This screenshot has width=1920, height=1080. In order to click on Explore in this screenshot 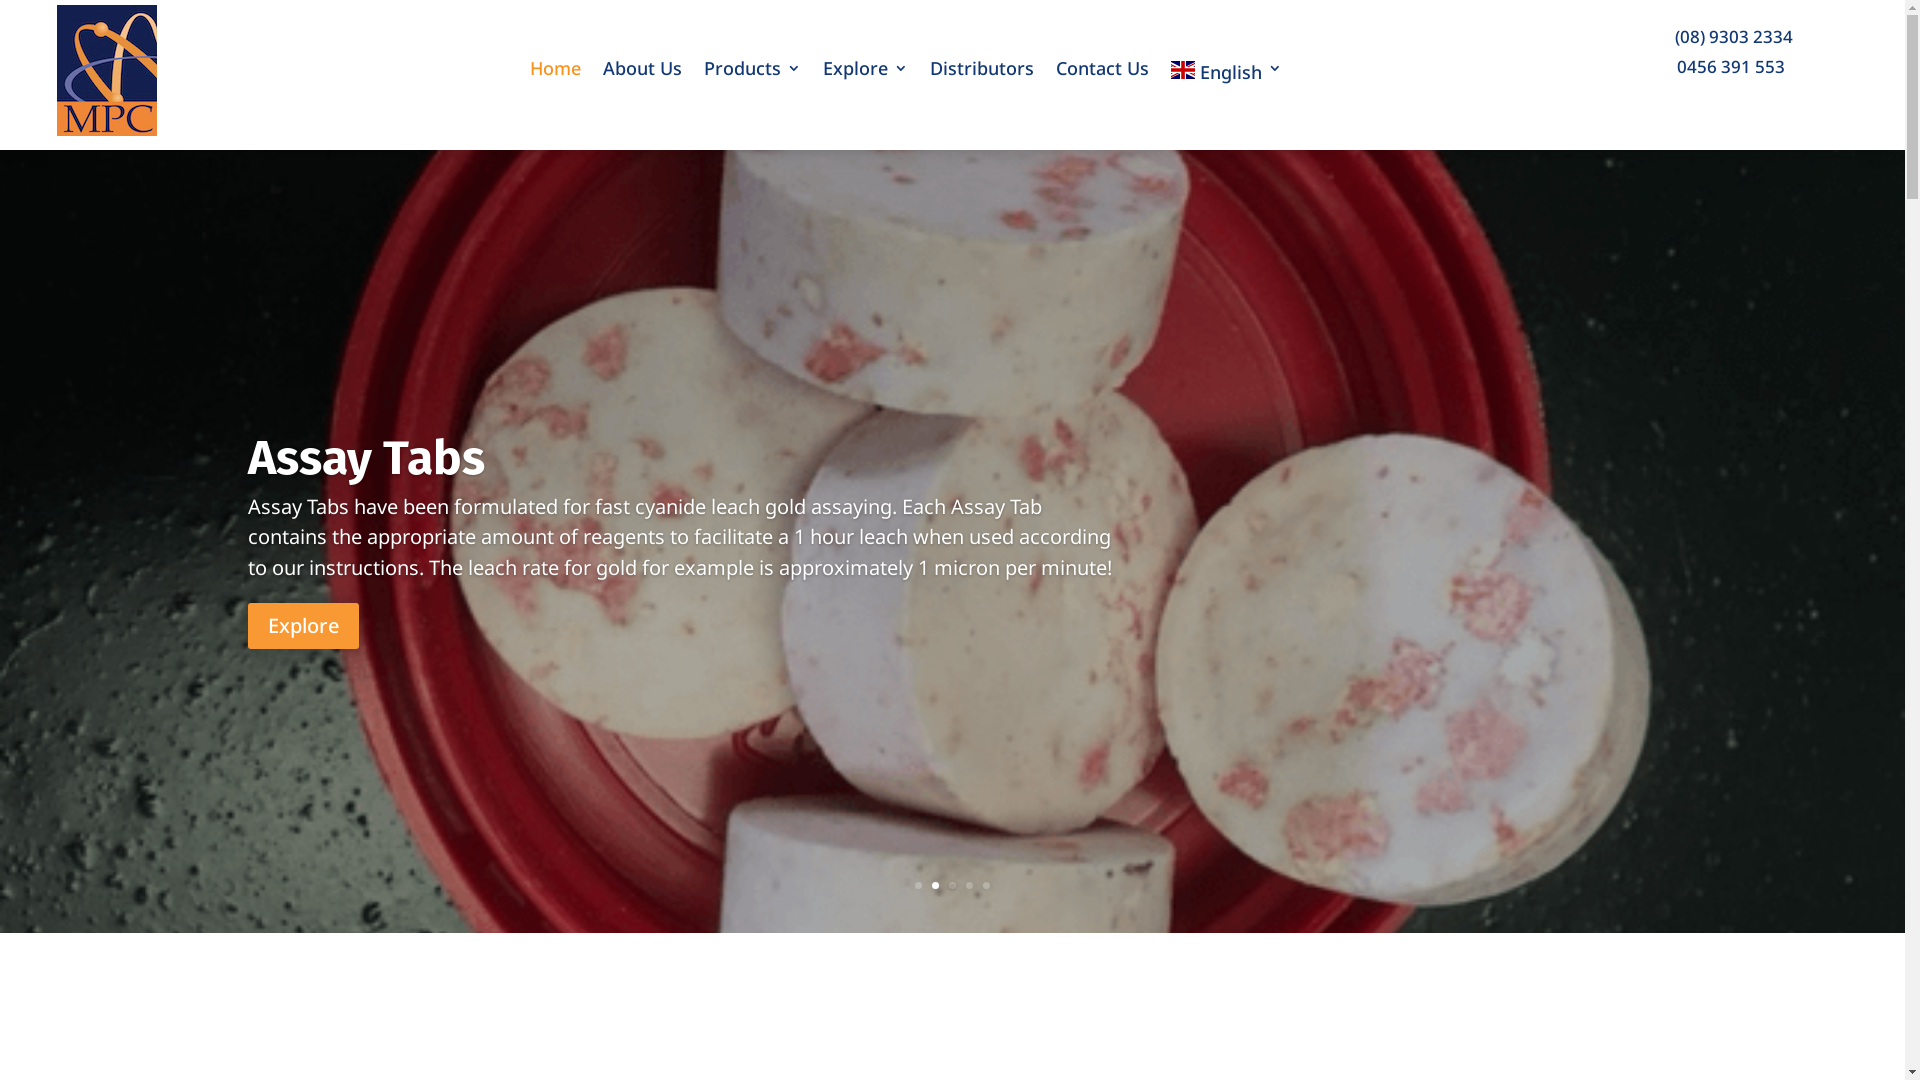, I will do `click(866, 74)`.